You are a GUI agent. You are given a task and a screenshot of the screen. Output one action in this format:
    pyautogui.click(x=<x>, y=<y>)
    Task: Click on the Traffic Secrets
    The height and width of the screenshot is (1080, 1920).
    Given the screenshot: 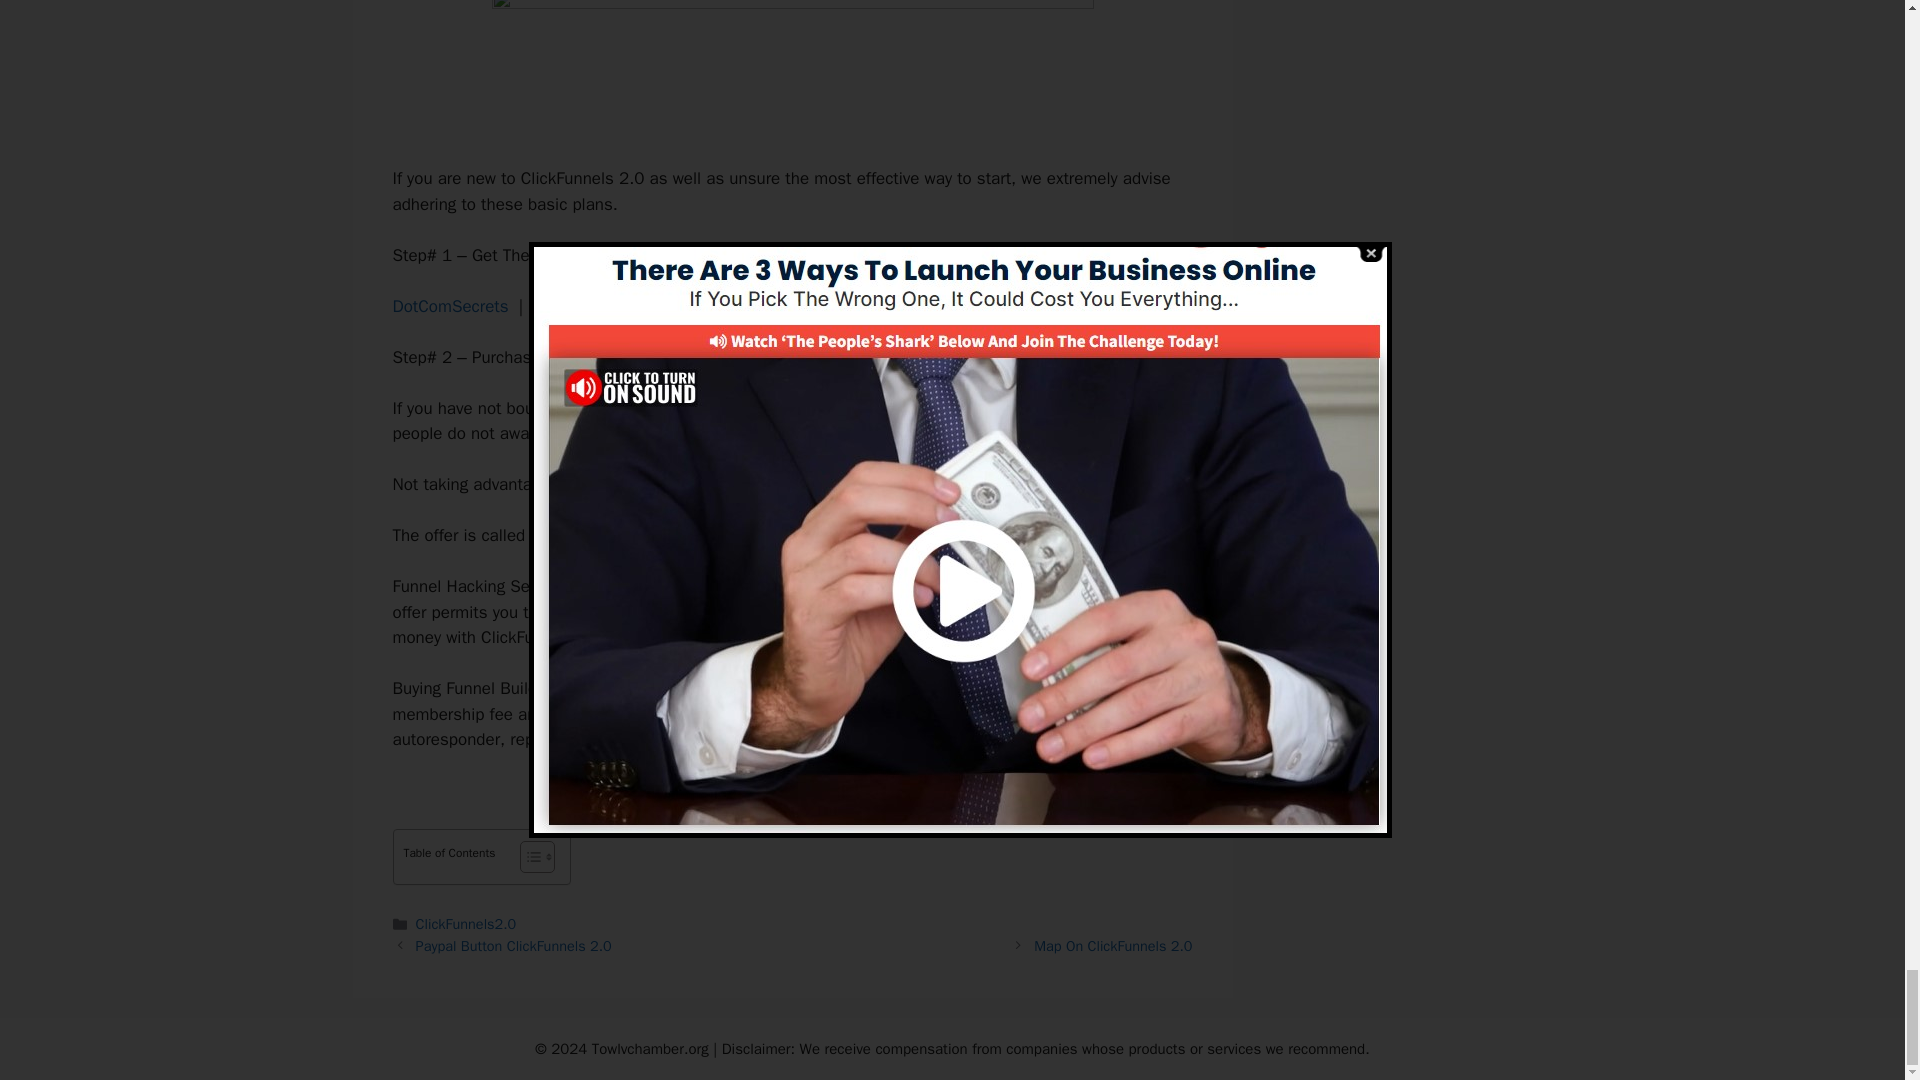 What is the action you would take?
    pyautogui.click(x=720, y=306)
    